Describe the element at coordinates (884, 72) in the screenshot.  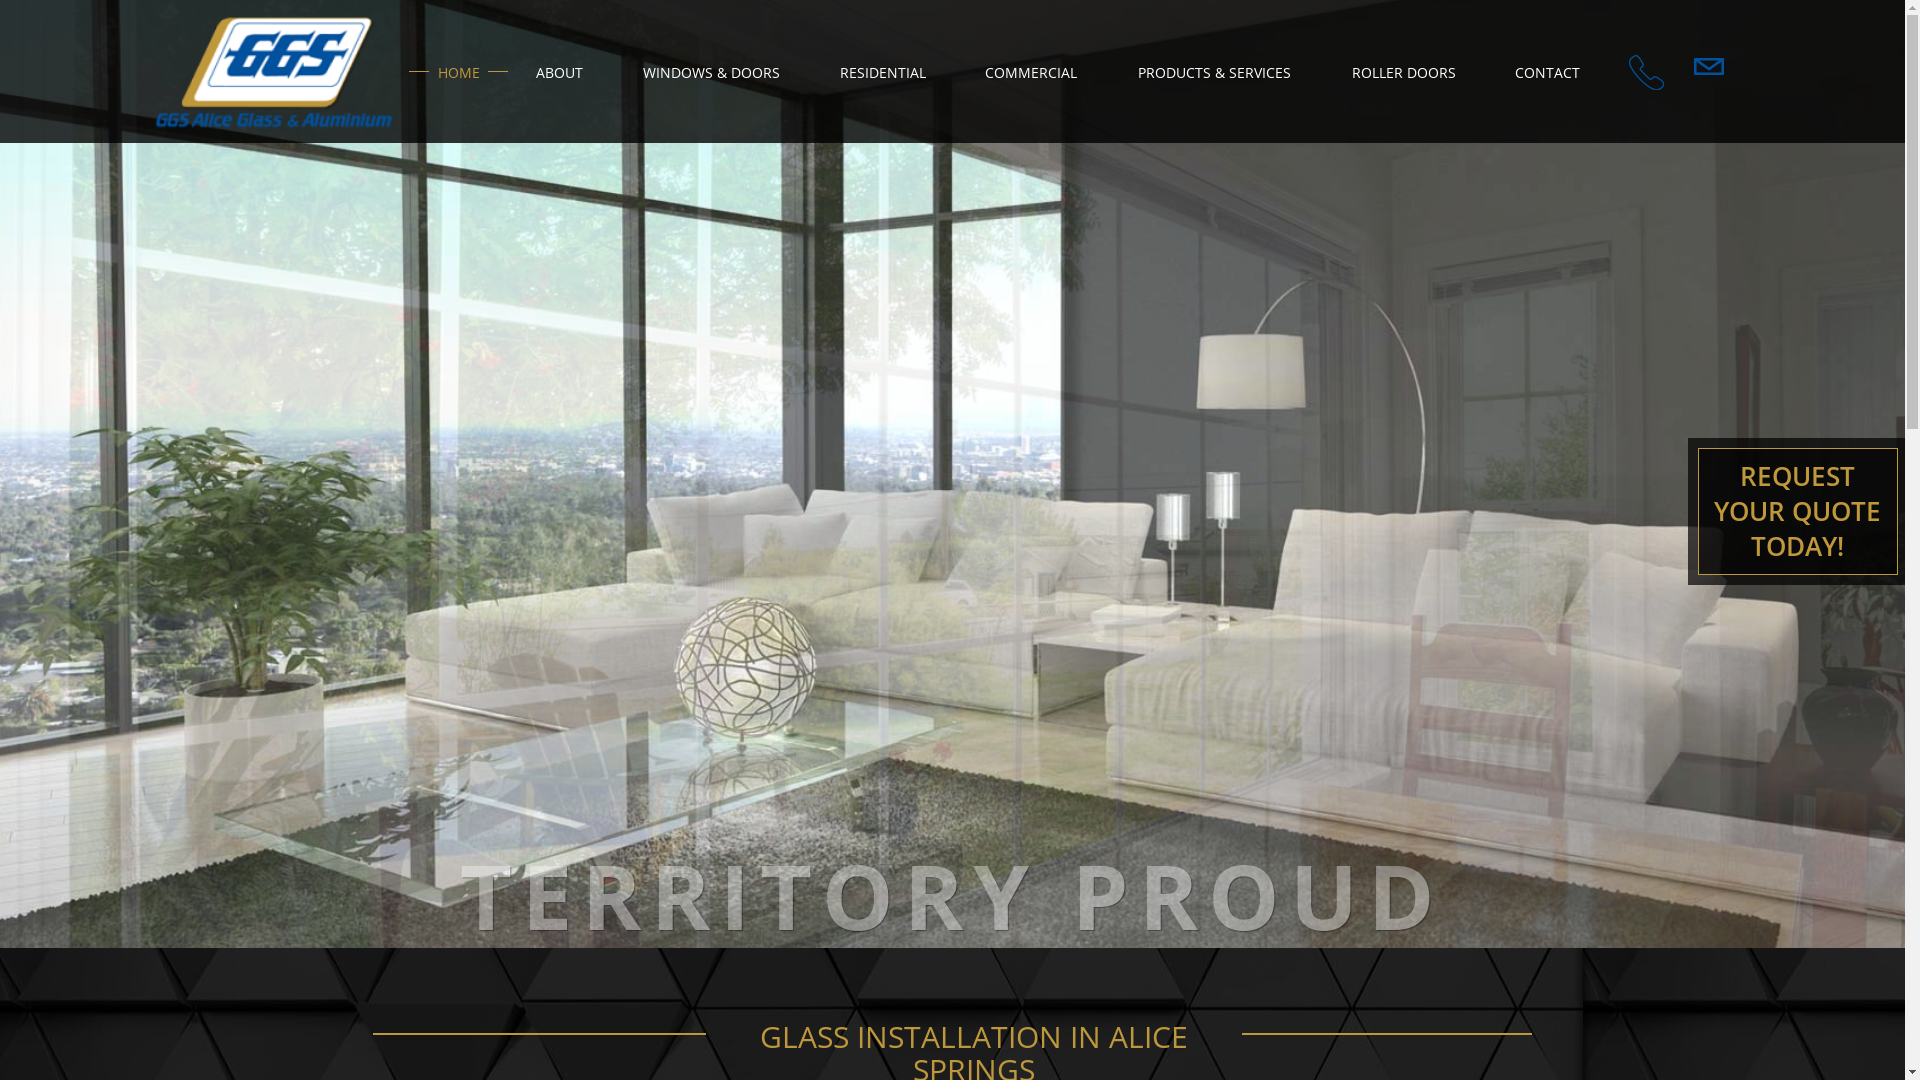
I see `RESIDENTIAL` at that location.